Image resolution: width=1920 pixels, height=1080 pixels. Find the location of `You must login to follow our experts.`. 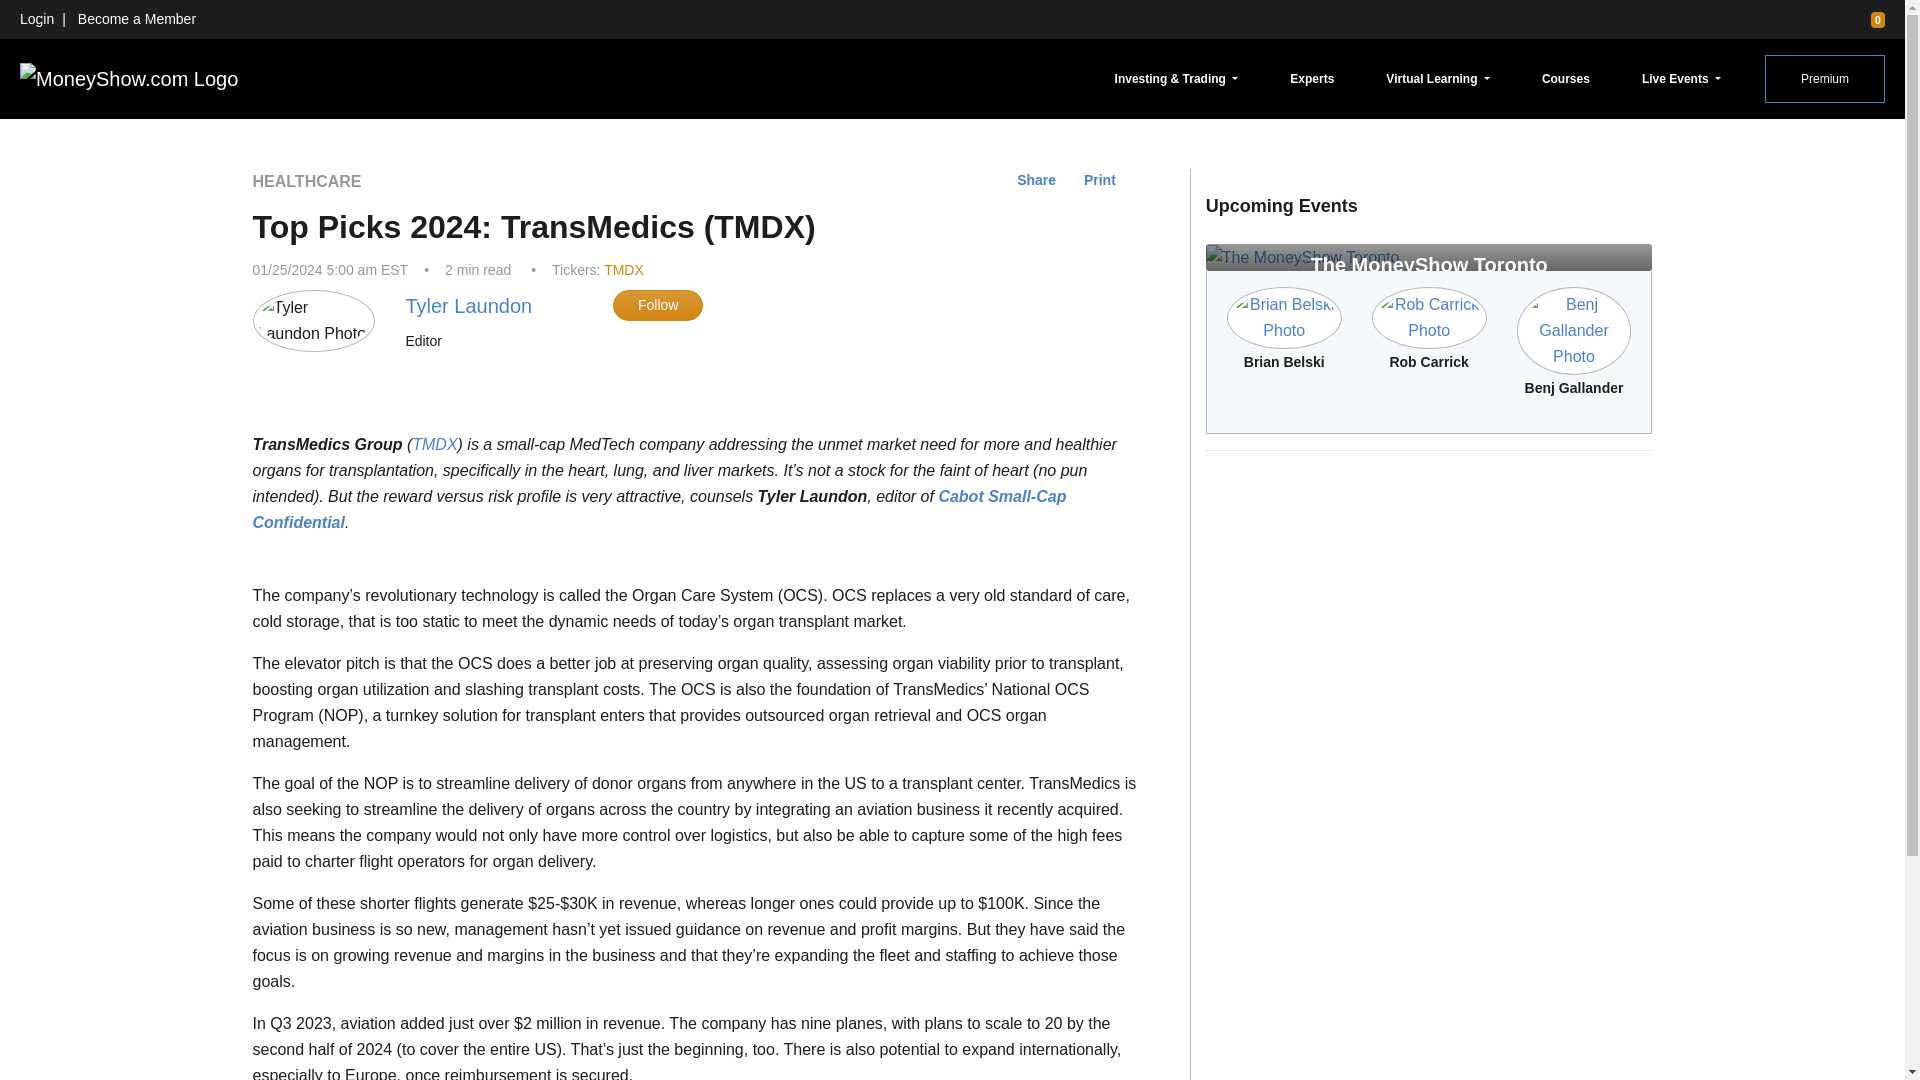

You must login to follow our experts. is located at coordinates (657, 305).